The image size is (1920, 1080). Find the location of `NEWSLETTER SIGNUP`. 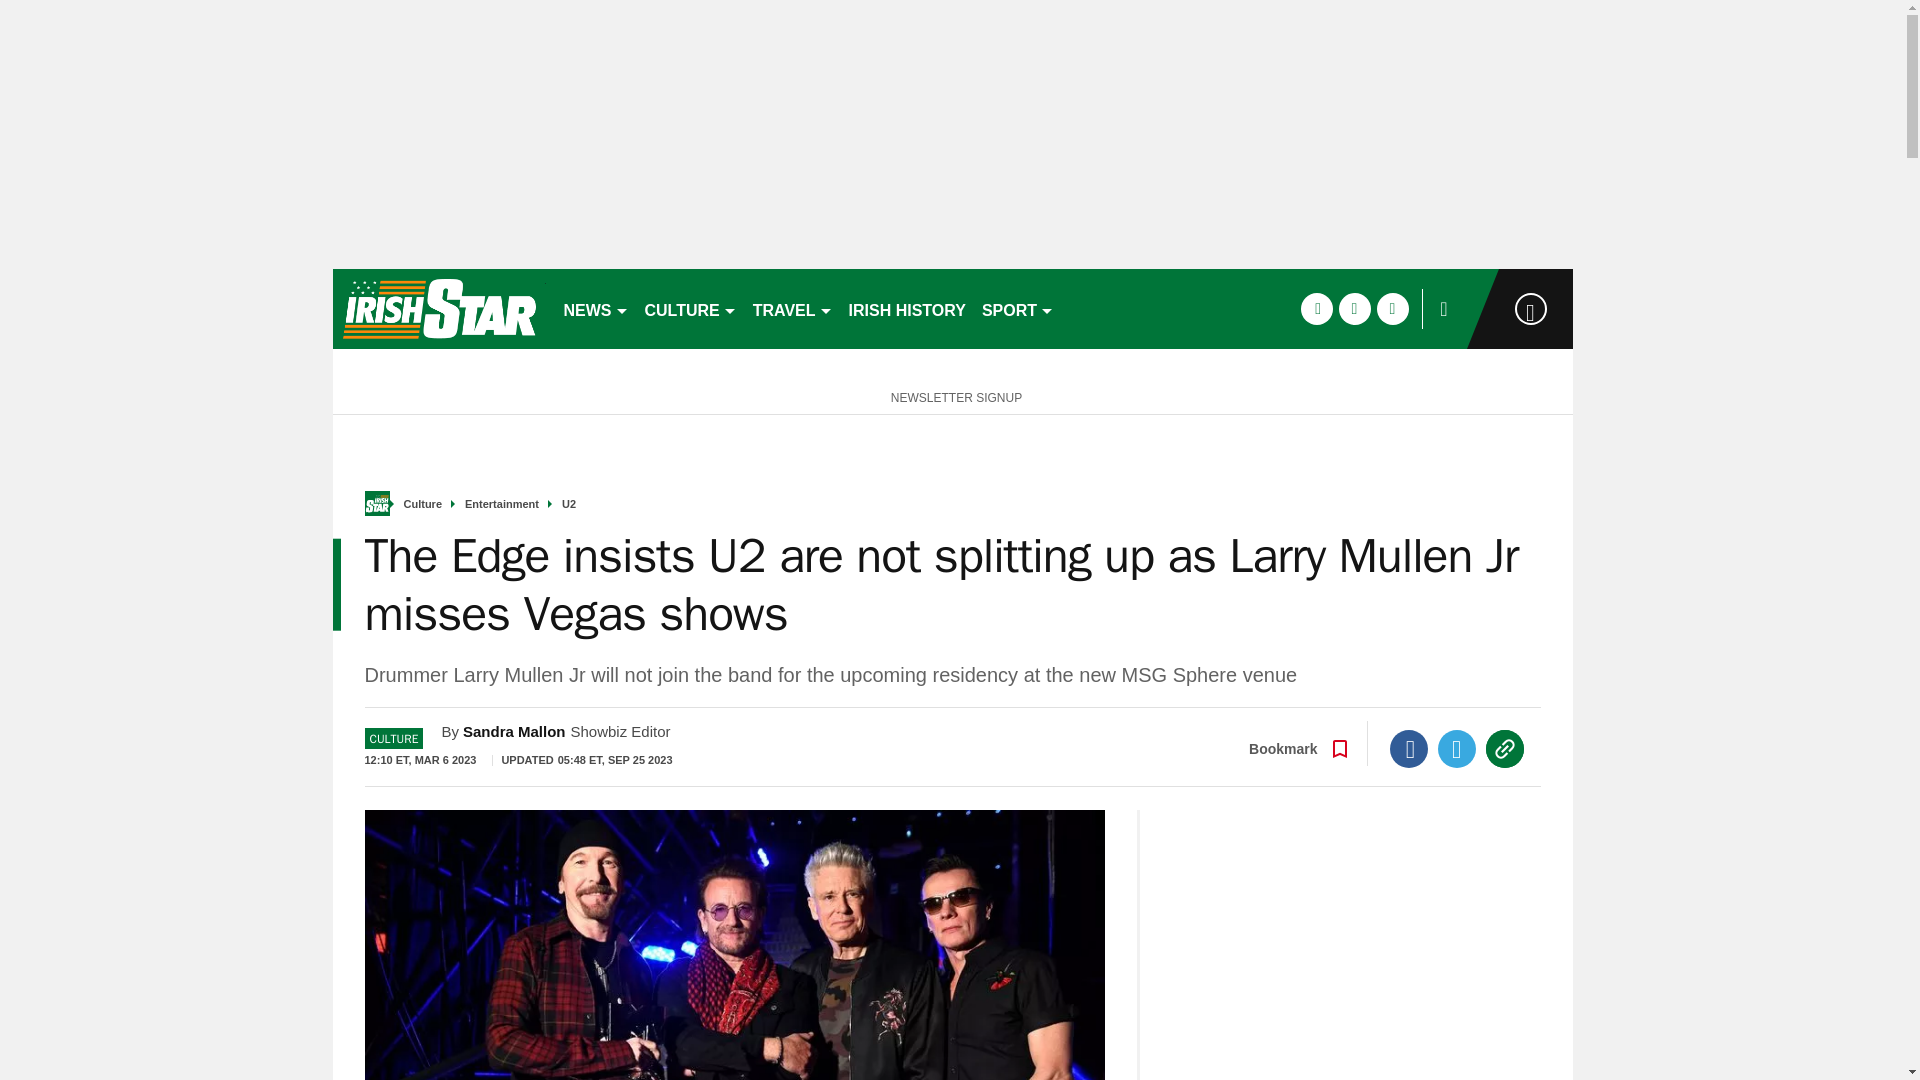

NEWSLETTER SIGNUP is located at coordinates (952, 396).